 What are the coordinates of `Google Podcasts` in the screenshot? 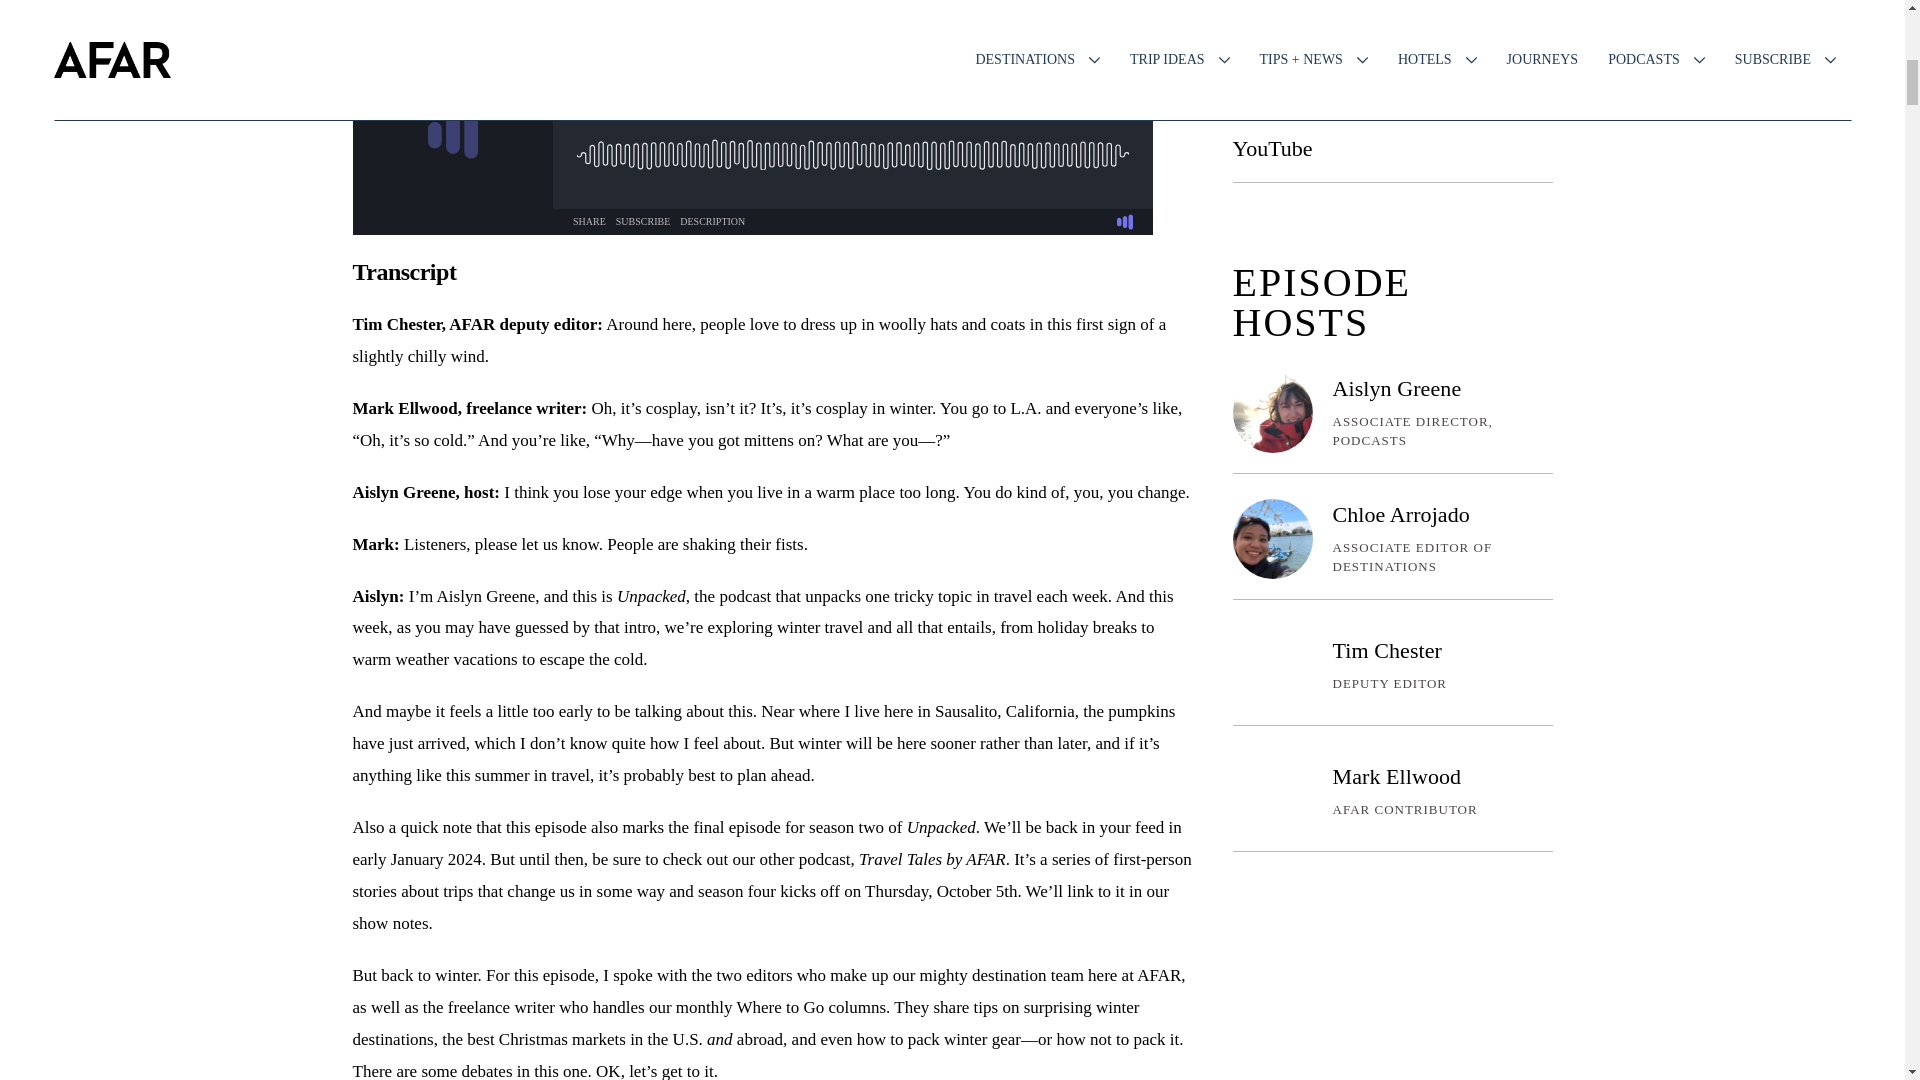 It's located at (1305, 16).